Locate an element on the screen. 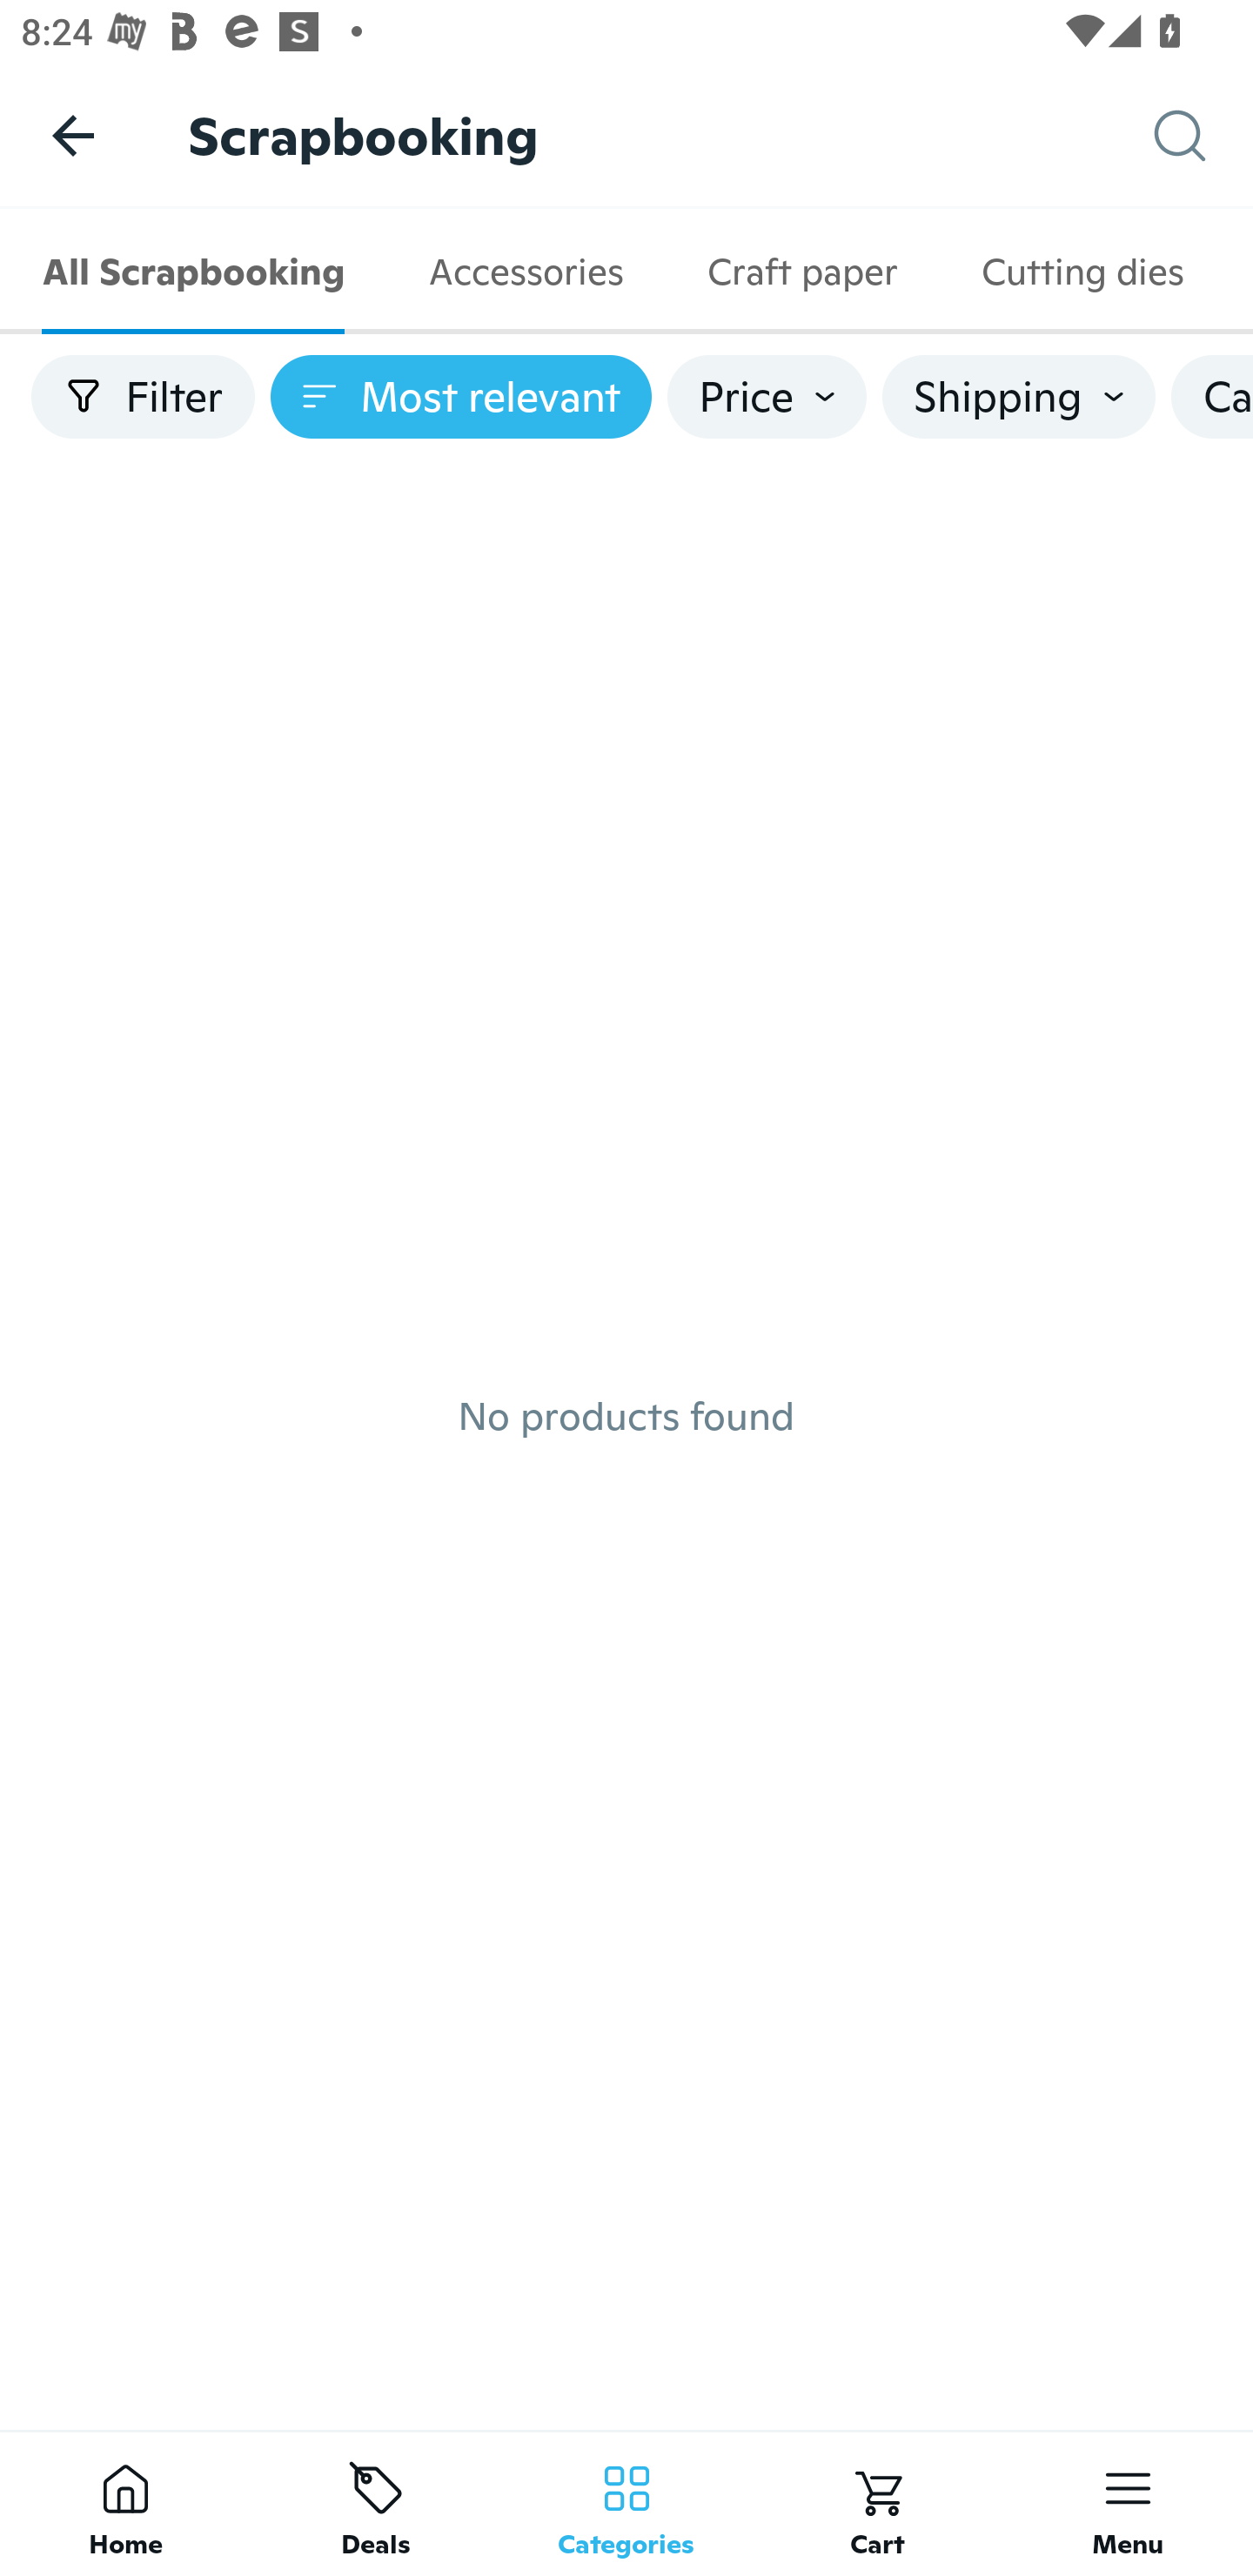  Craft paper is located at coordinates (801, 272).